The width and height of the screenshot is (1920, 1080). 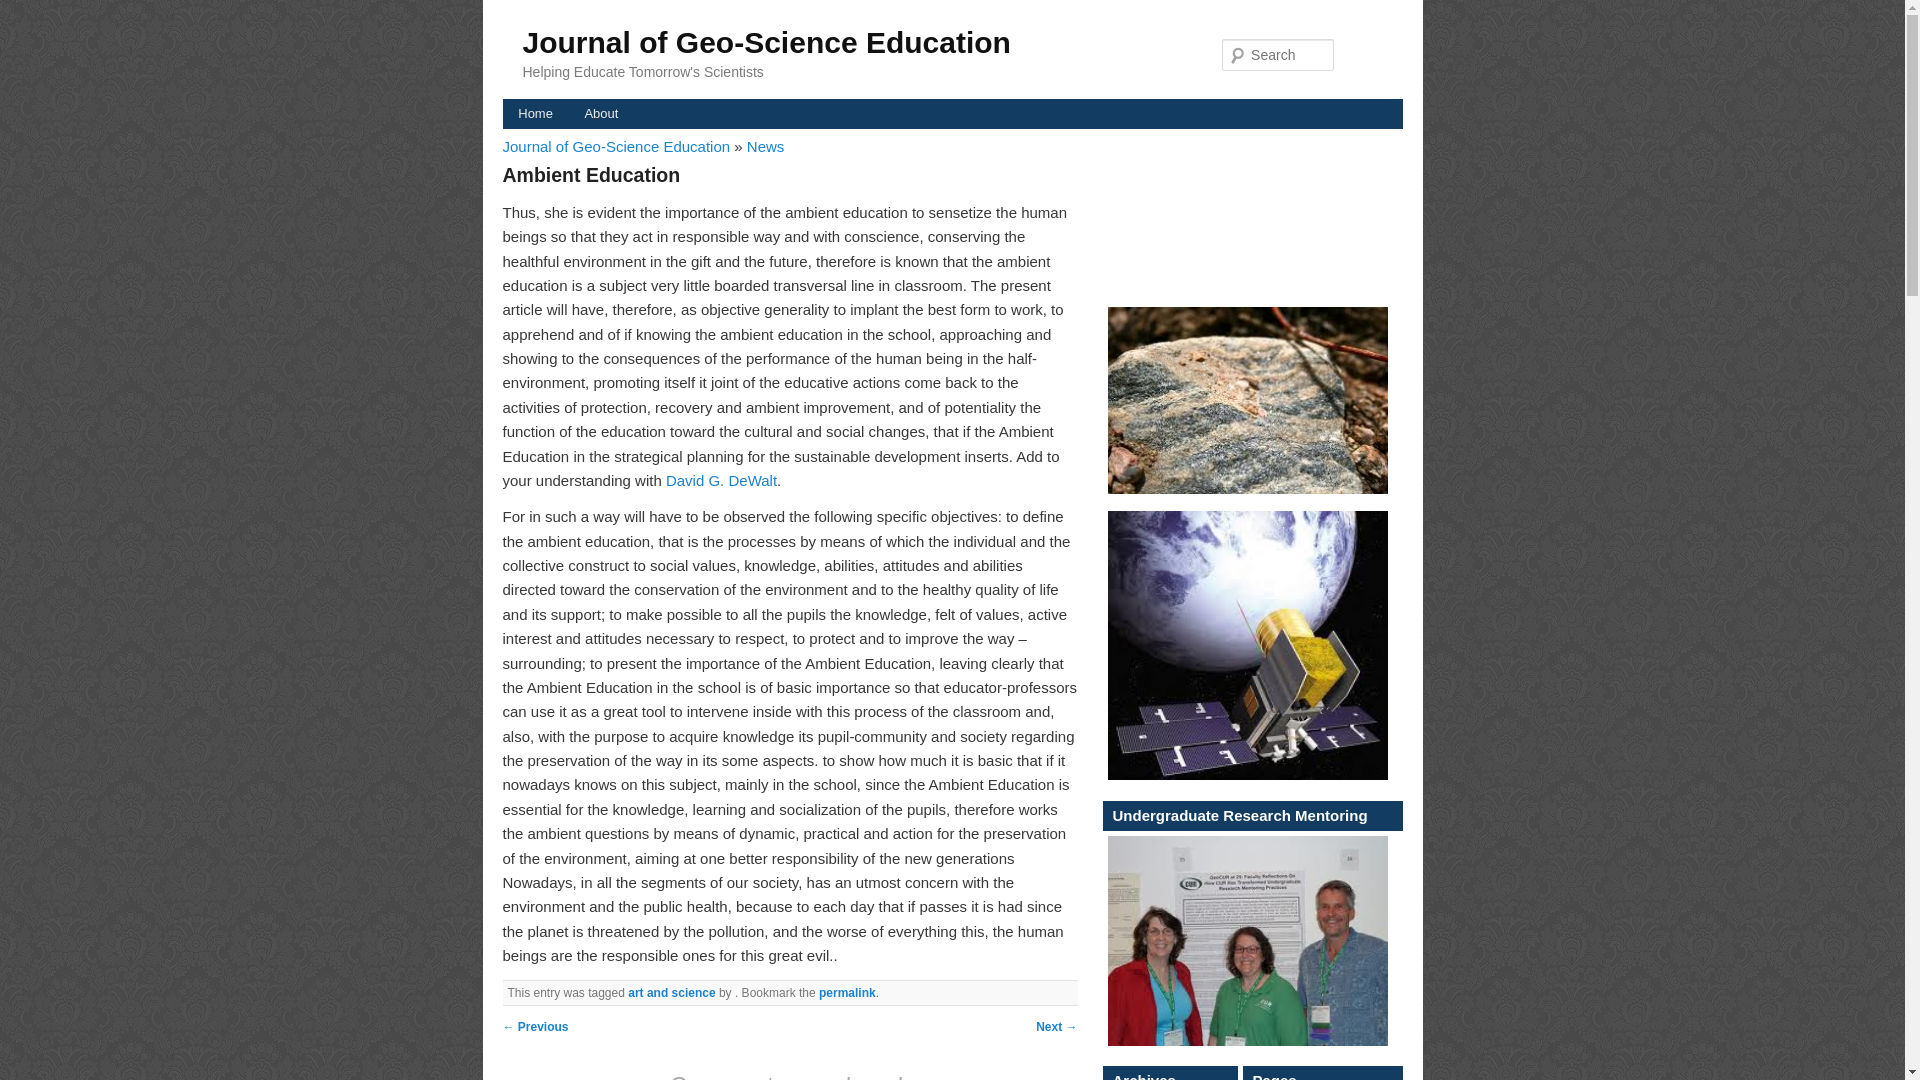 What do you see at coordinates (847, 993) in the screenshot?
I see `permalink` at bounding box center [847, 993].